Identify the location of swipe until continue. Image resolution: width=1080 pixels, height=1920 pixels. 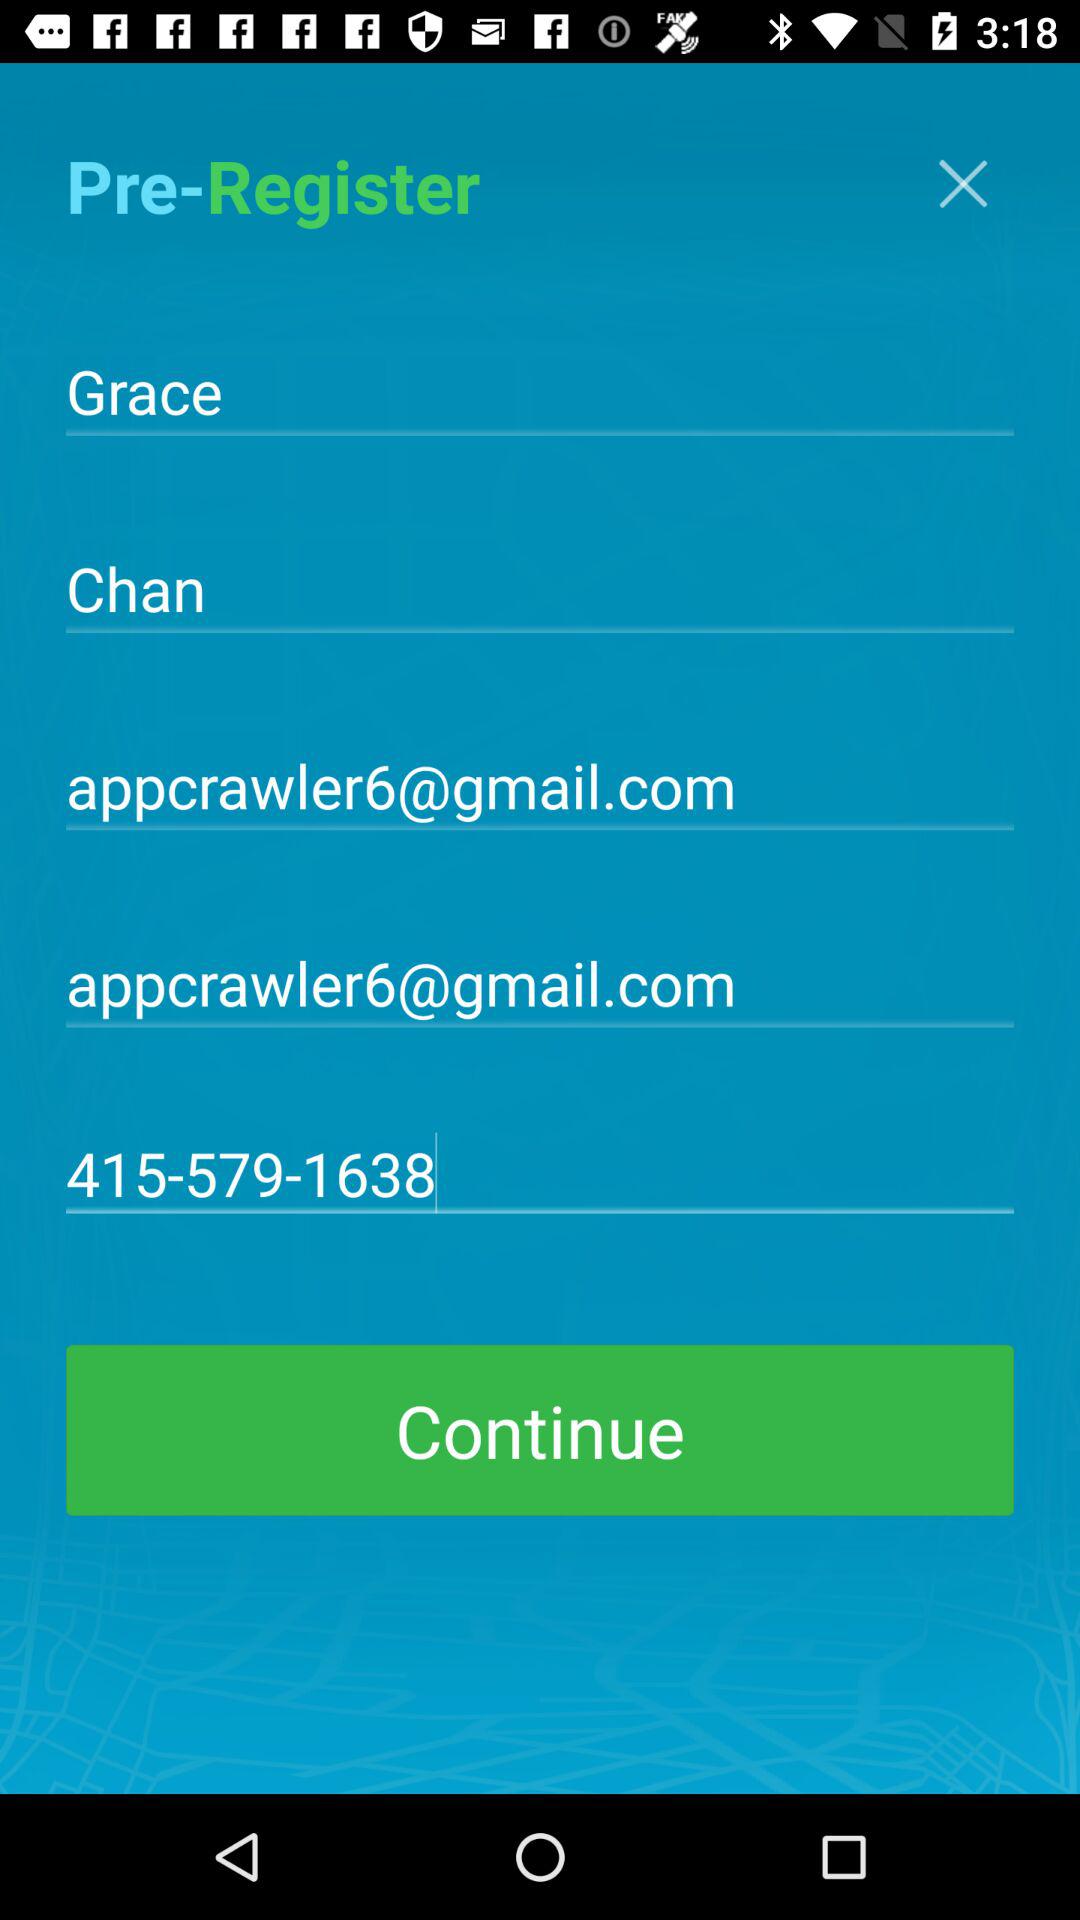
(540, 1430).